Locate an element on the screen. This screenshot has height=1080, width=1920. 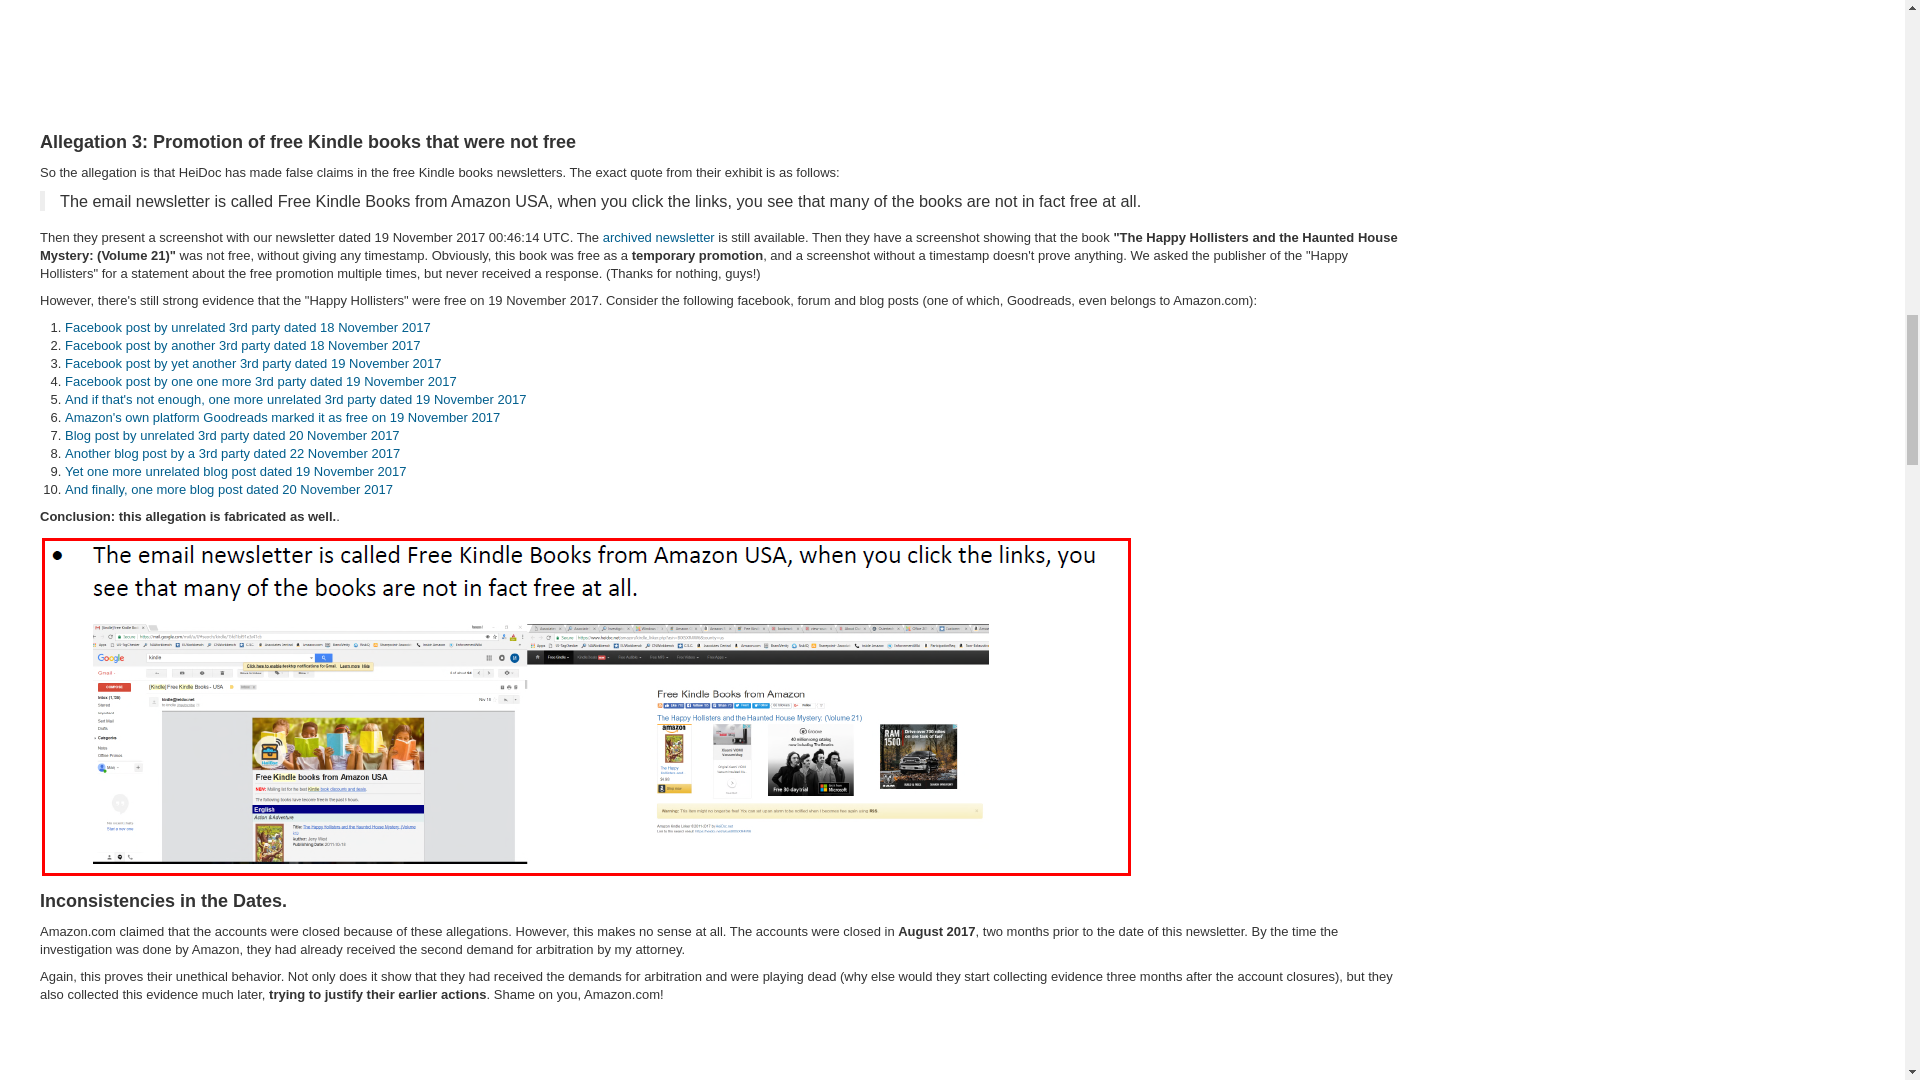
And finally, one more blog post dated 20 November 2017 is located at coordinates (229, 488).